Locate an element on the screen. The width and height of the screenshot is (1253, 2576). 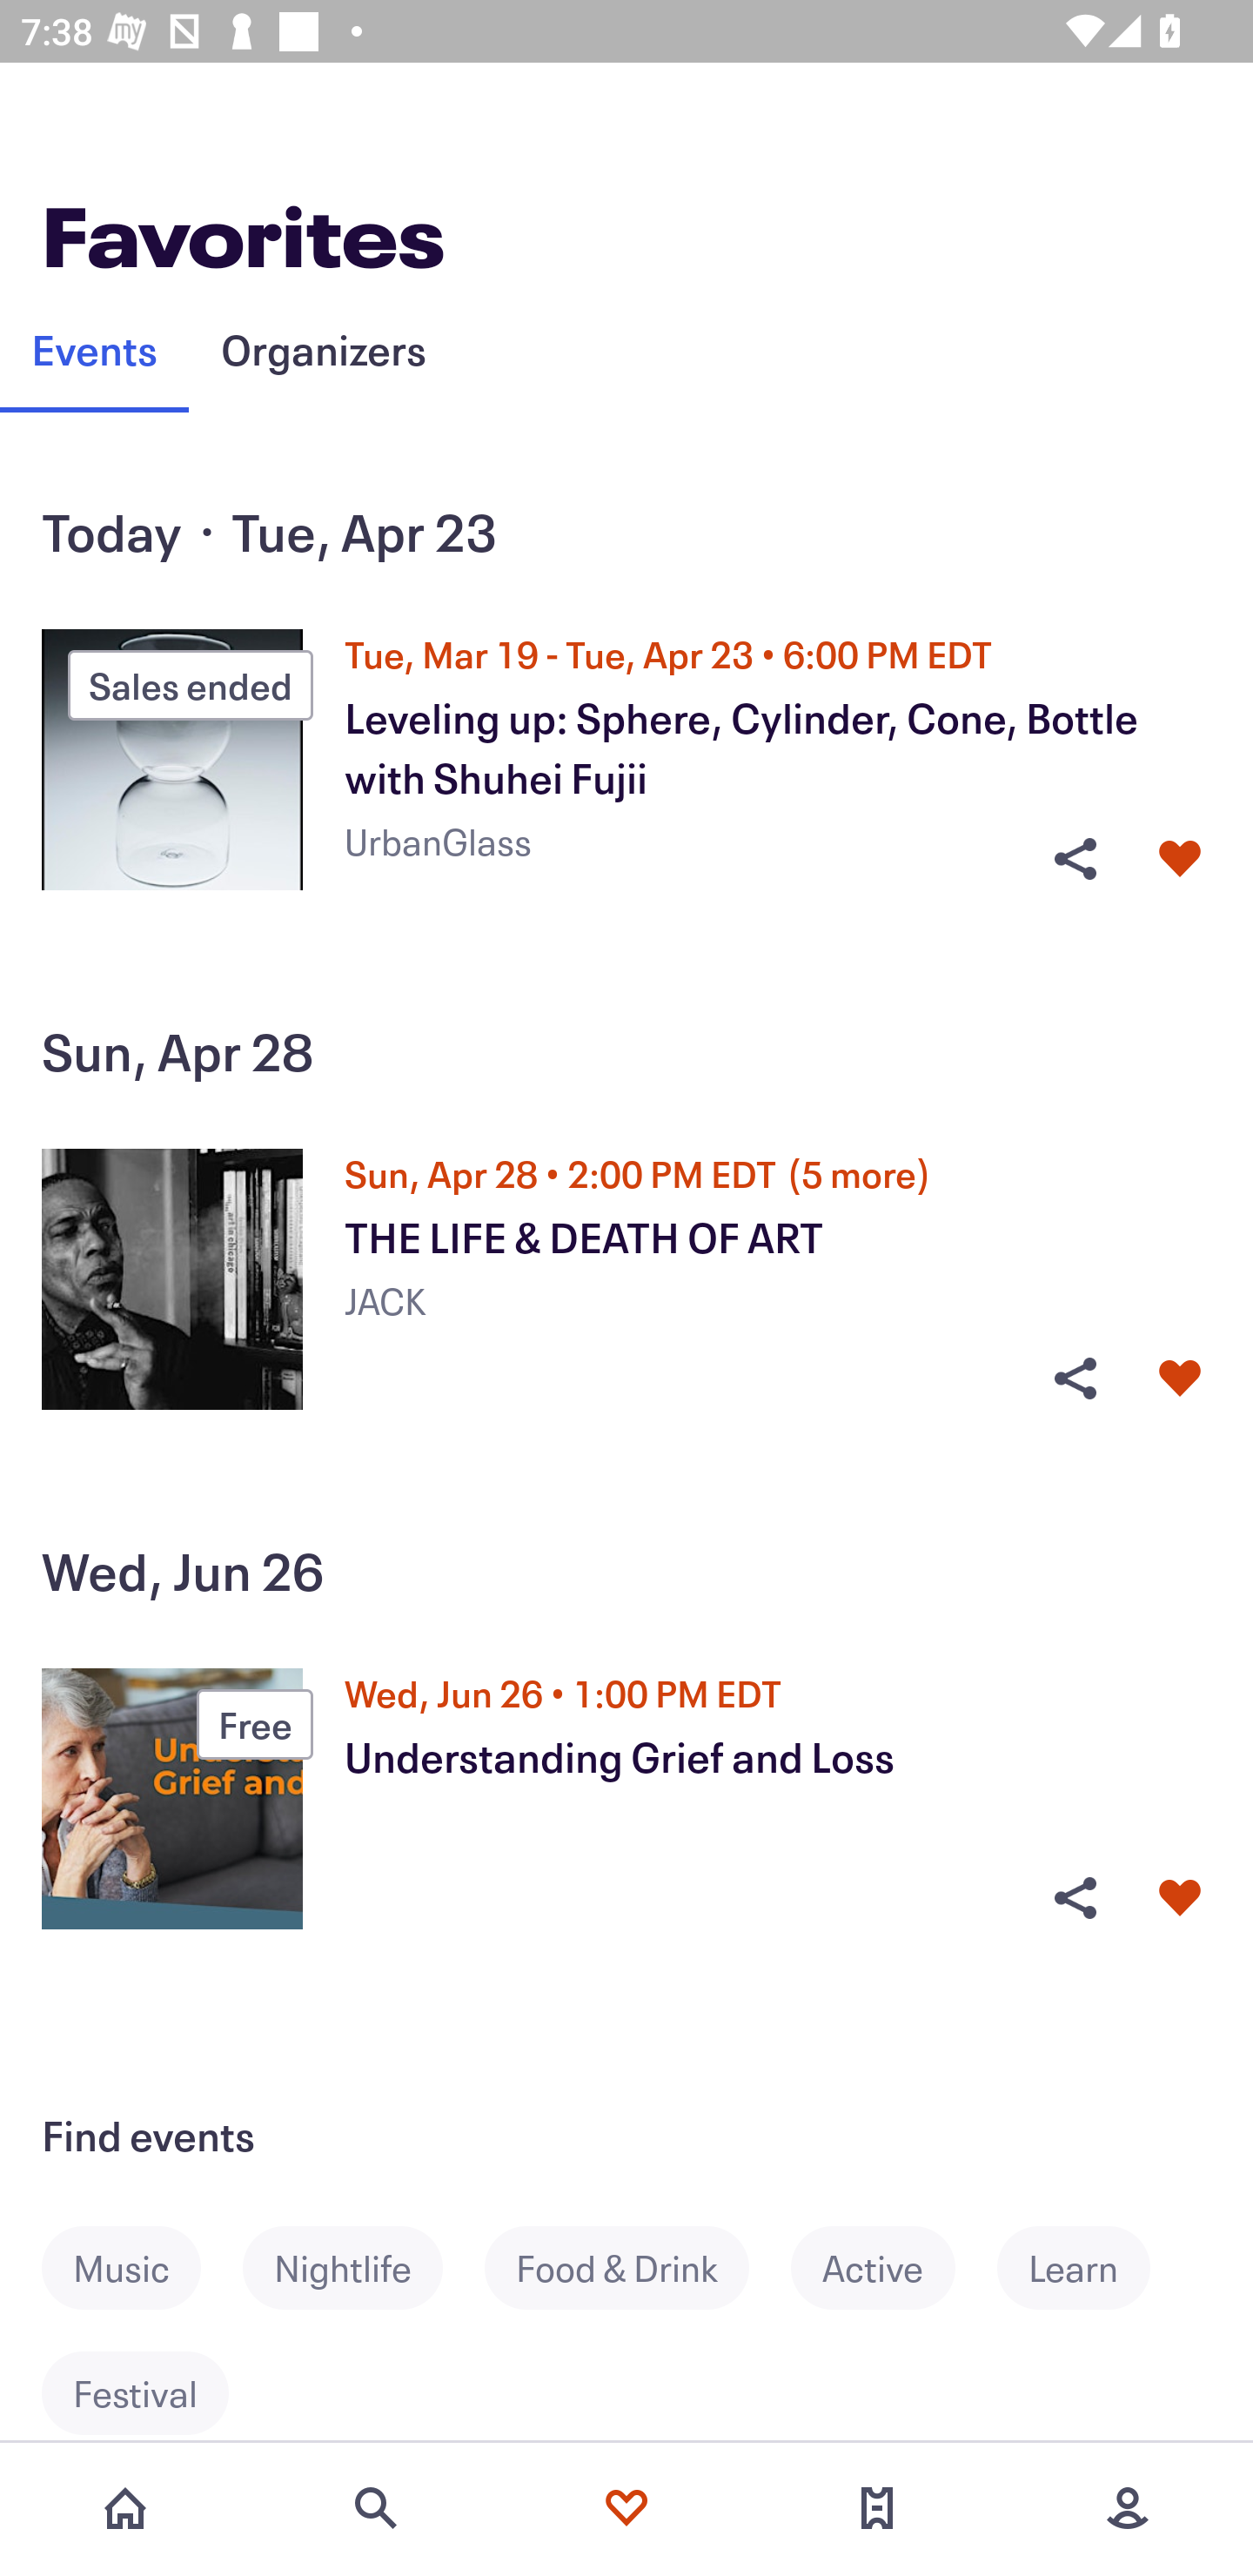
Music is located at coordinates (142, 2268).